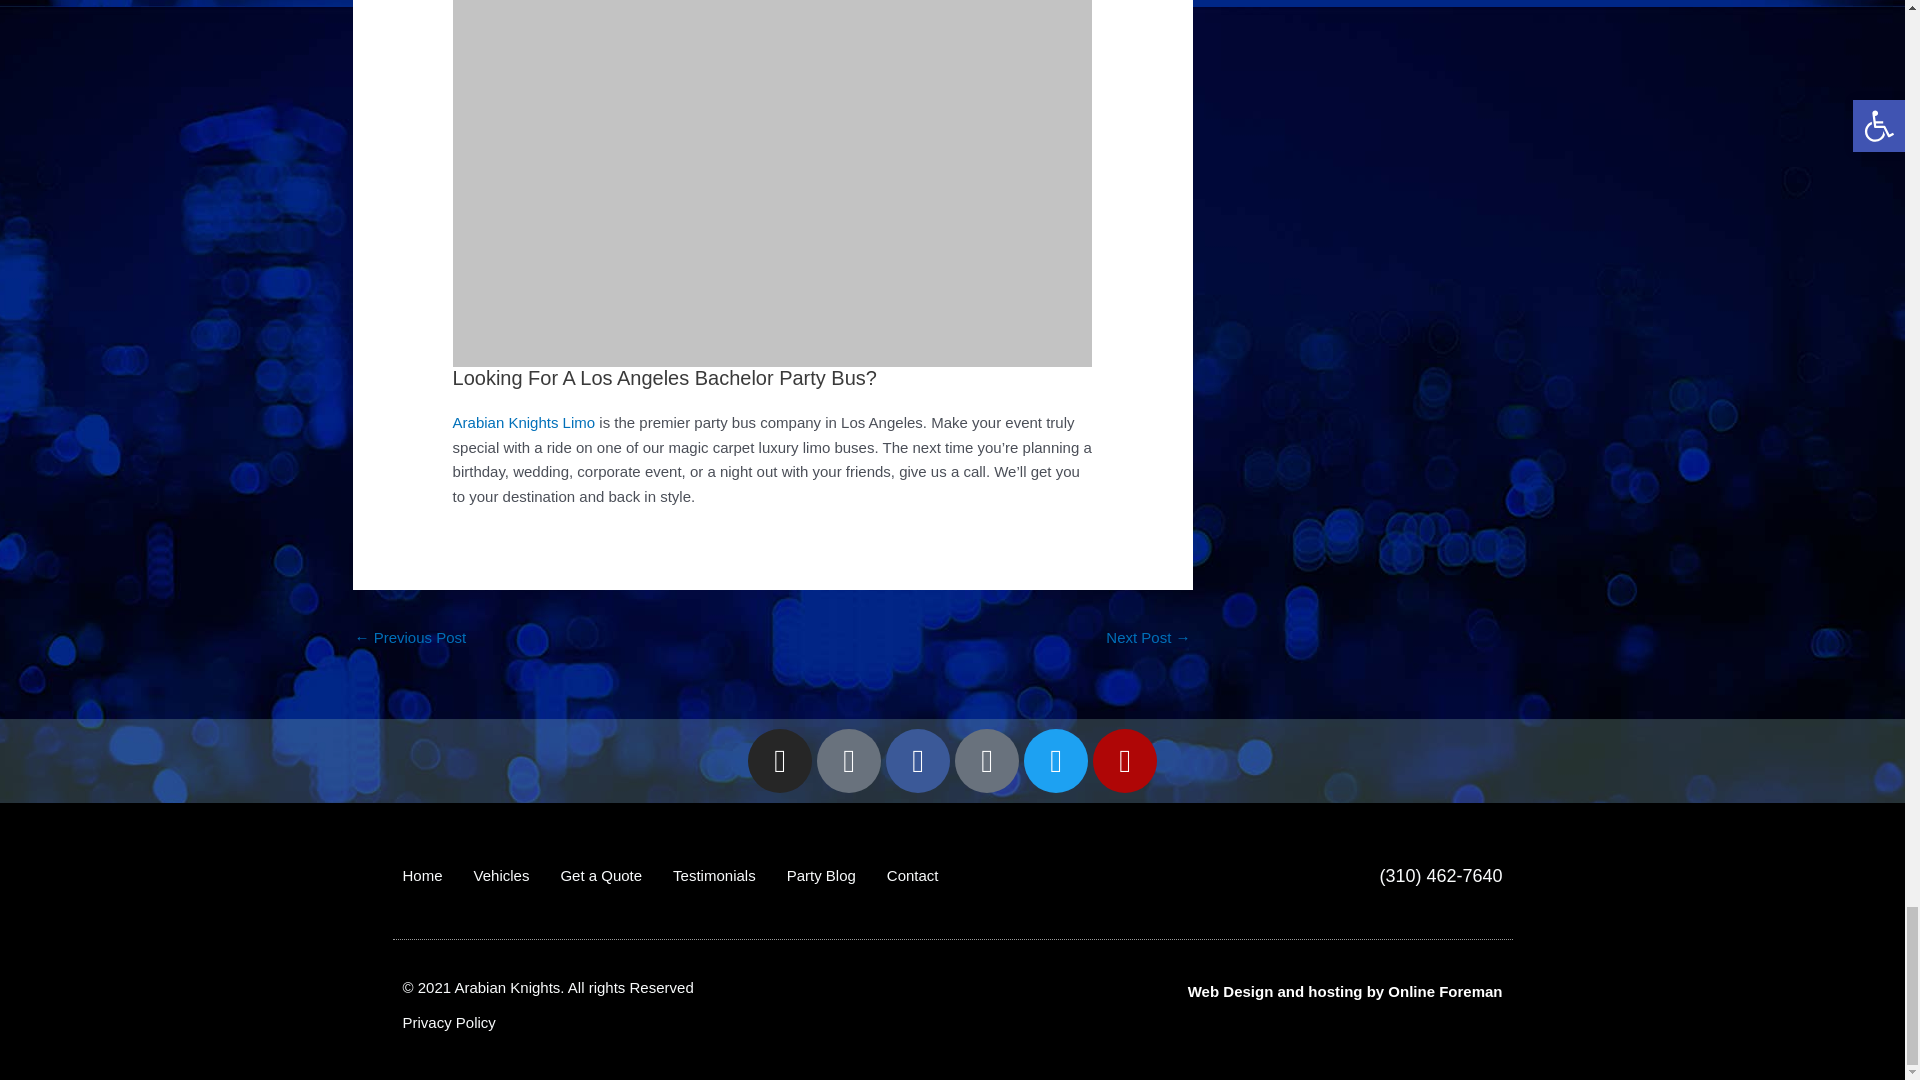 This screenshot has width=1920, height=1080. What do you see at coordinates (918, 760) in the screenshot?
I see `Facebook-f` at bounding box center [918, 760].